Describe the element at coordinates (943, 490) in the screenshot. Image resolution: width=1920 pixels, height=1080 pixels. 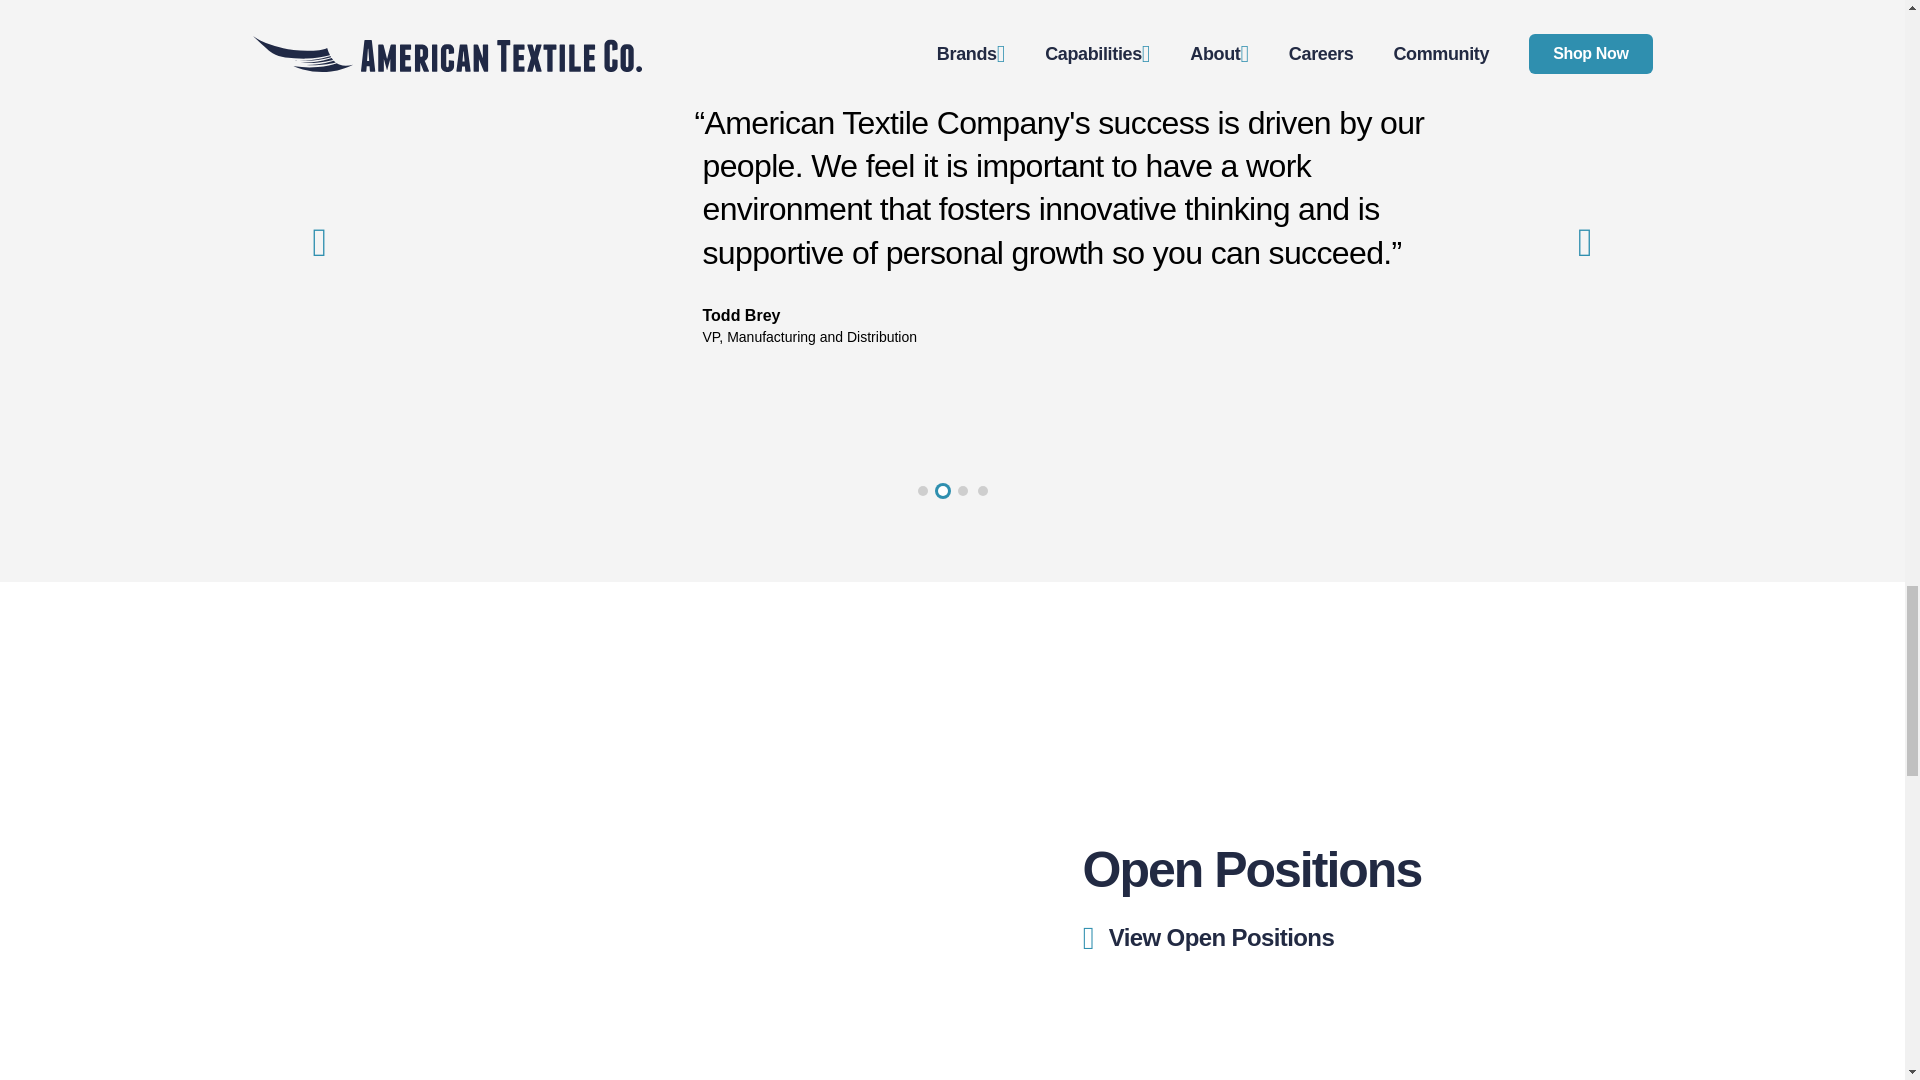
I see `2` at that location.